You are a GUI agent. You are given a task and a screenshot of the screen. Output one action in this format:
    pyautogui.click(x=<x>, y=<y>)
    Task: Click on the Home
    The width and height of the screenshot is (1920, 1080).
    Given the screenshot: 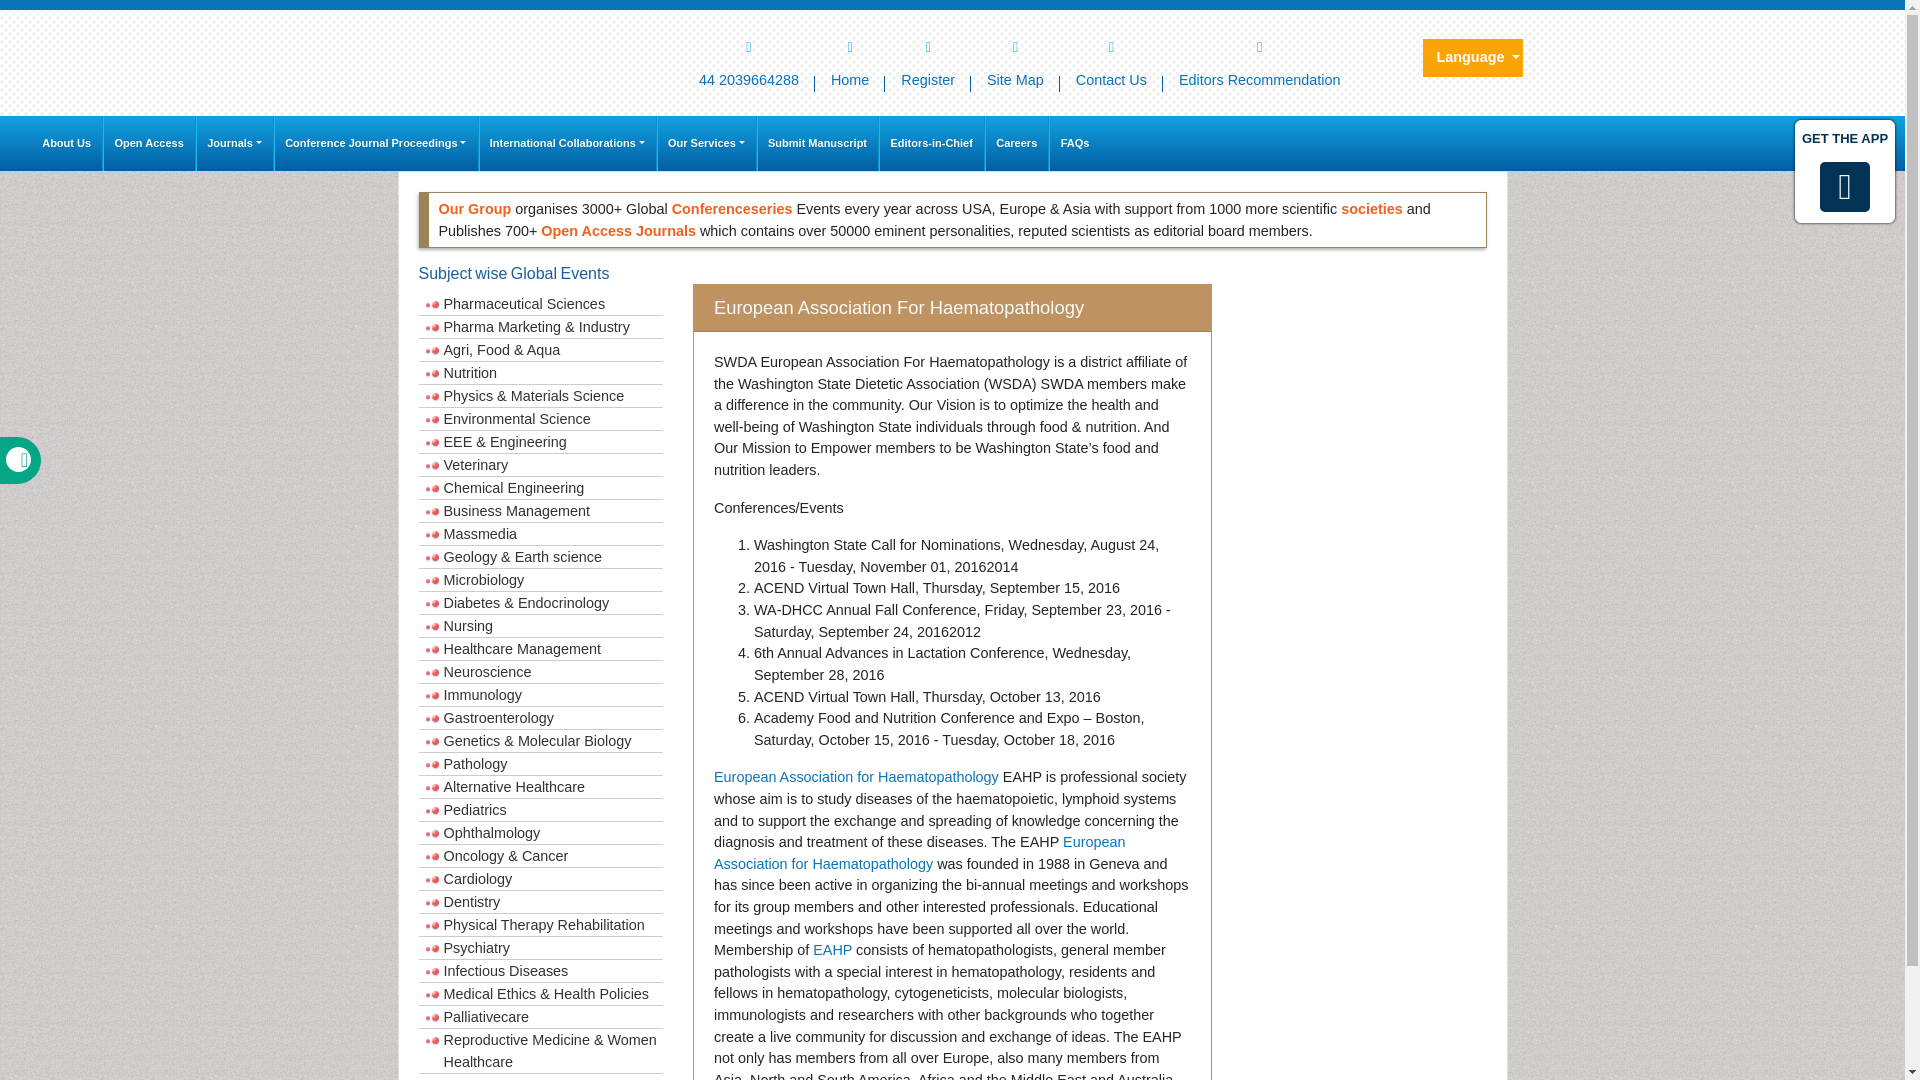 What is the action you would take?
    pyautogui.click(x=850, y=46)
    